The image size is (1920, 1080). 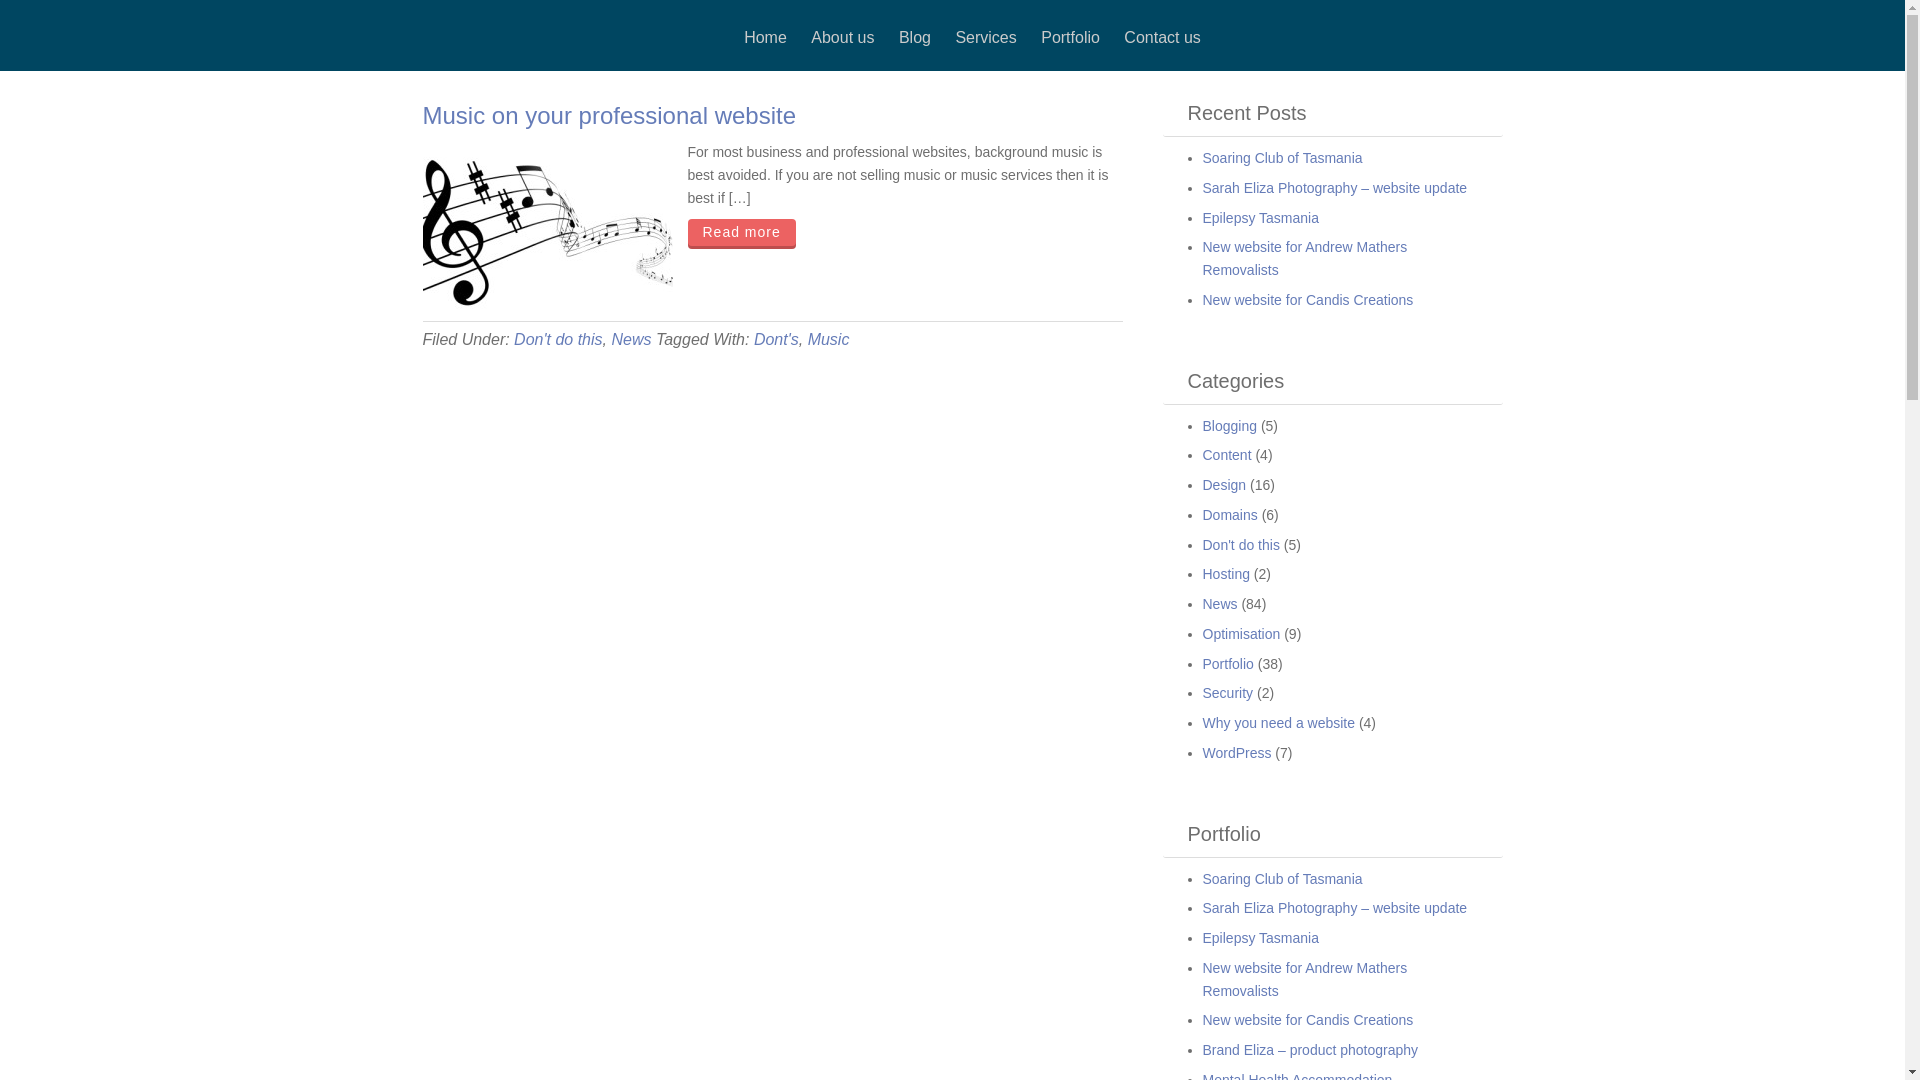 What do you see at coordinates (1228, 693) in the screenshot?
I see `Security` at bounding box center [1228, 693].